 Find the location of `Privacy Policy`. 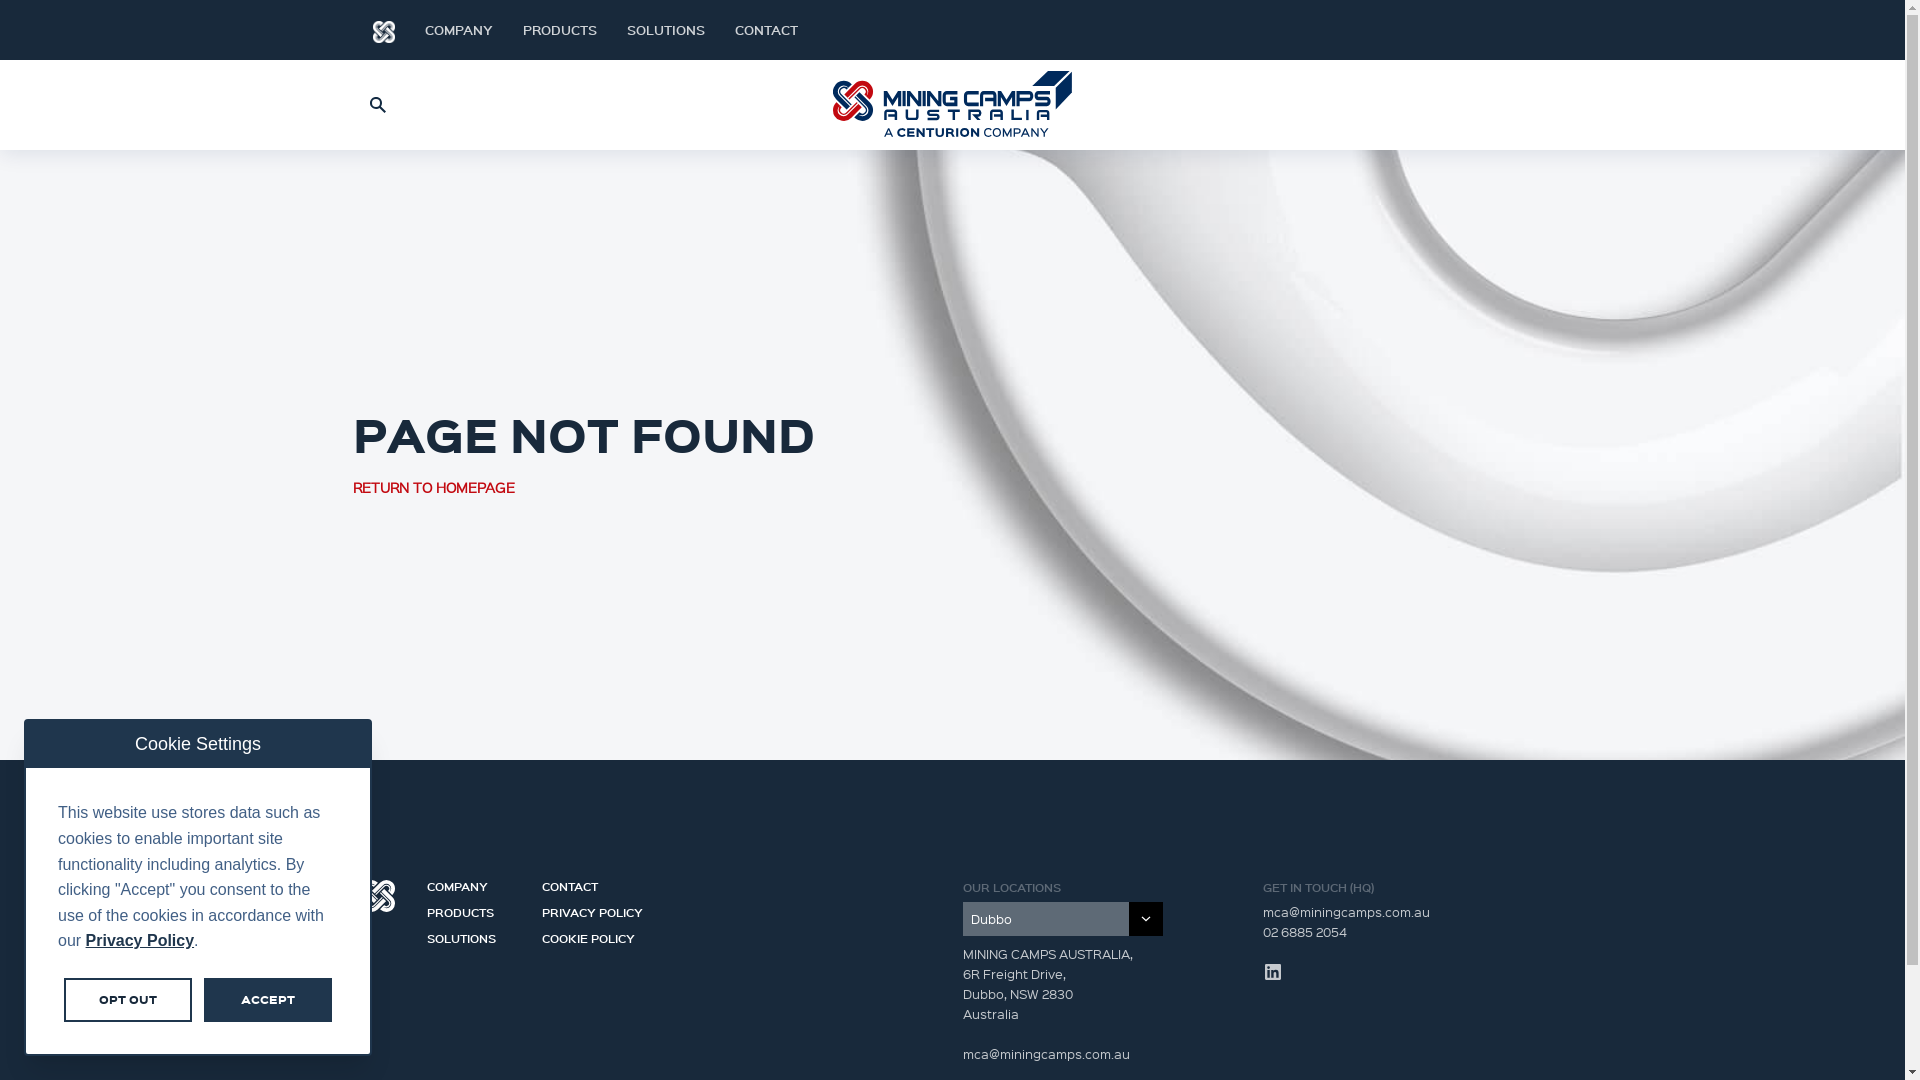

Privacy Policy is located at coordinates (140, 940).